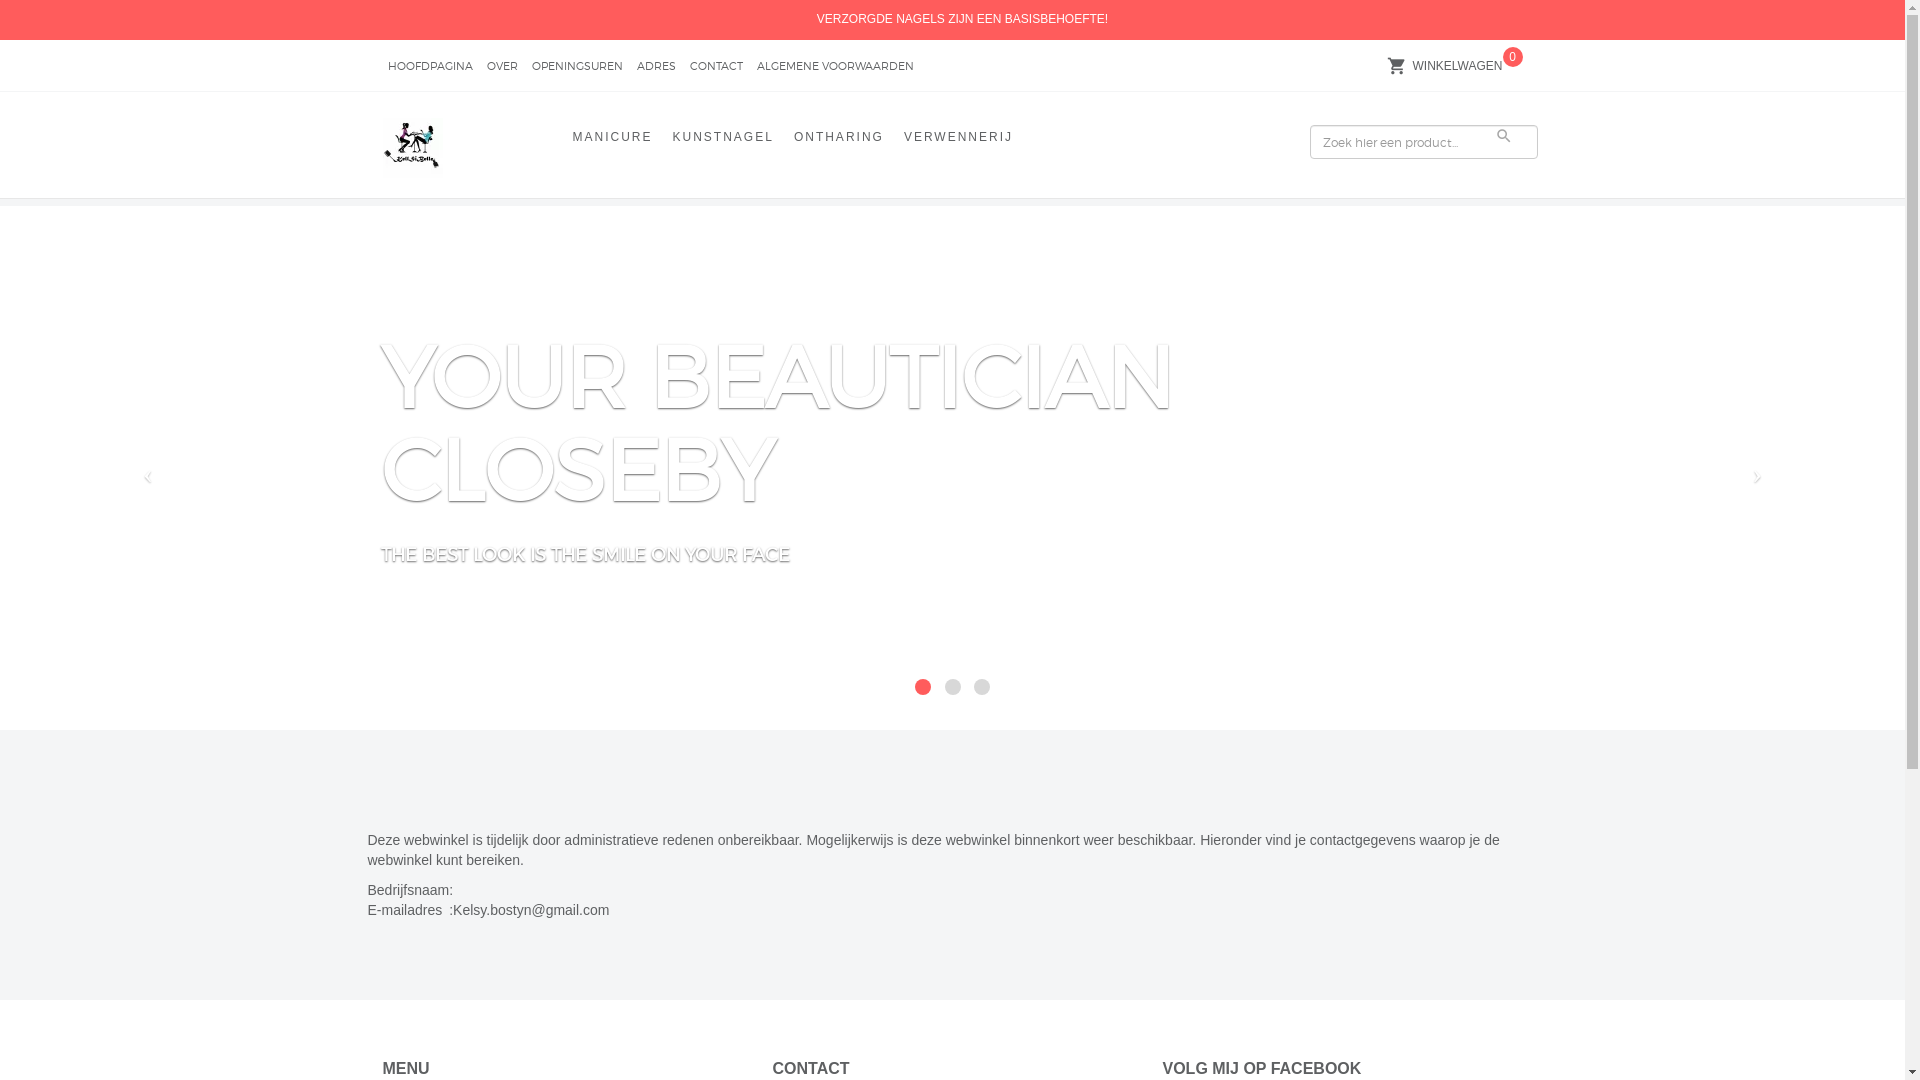 This screenshot has height=1080, width=1920. I want to click on local_grocery_storeWINKELWAGEN
0, so click(1457, 66).